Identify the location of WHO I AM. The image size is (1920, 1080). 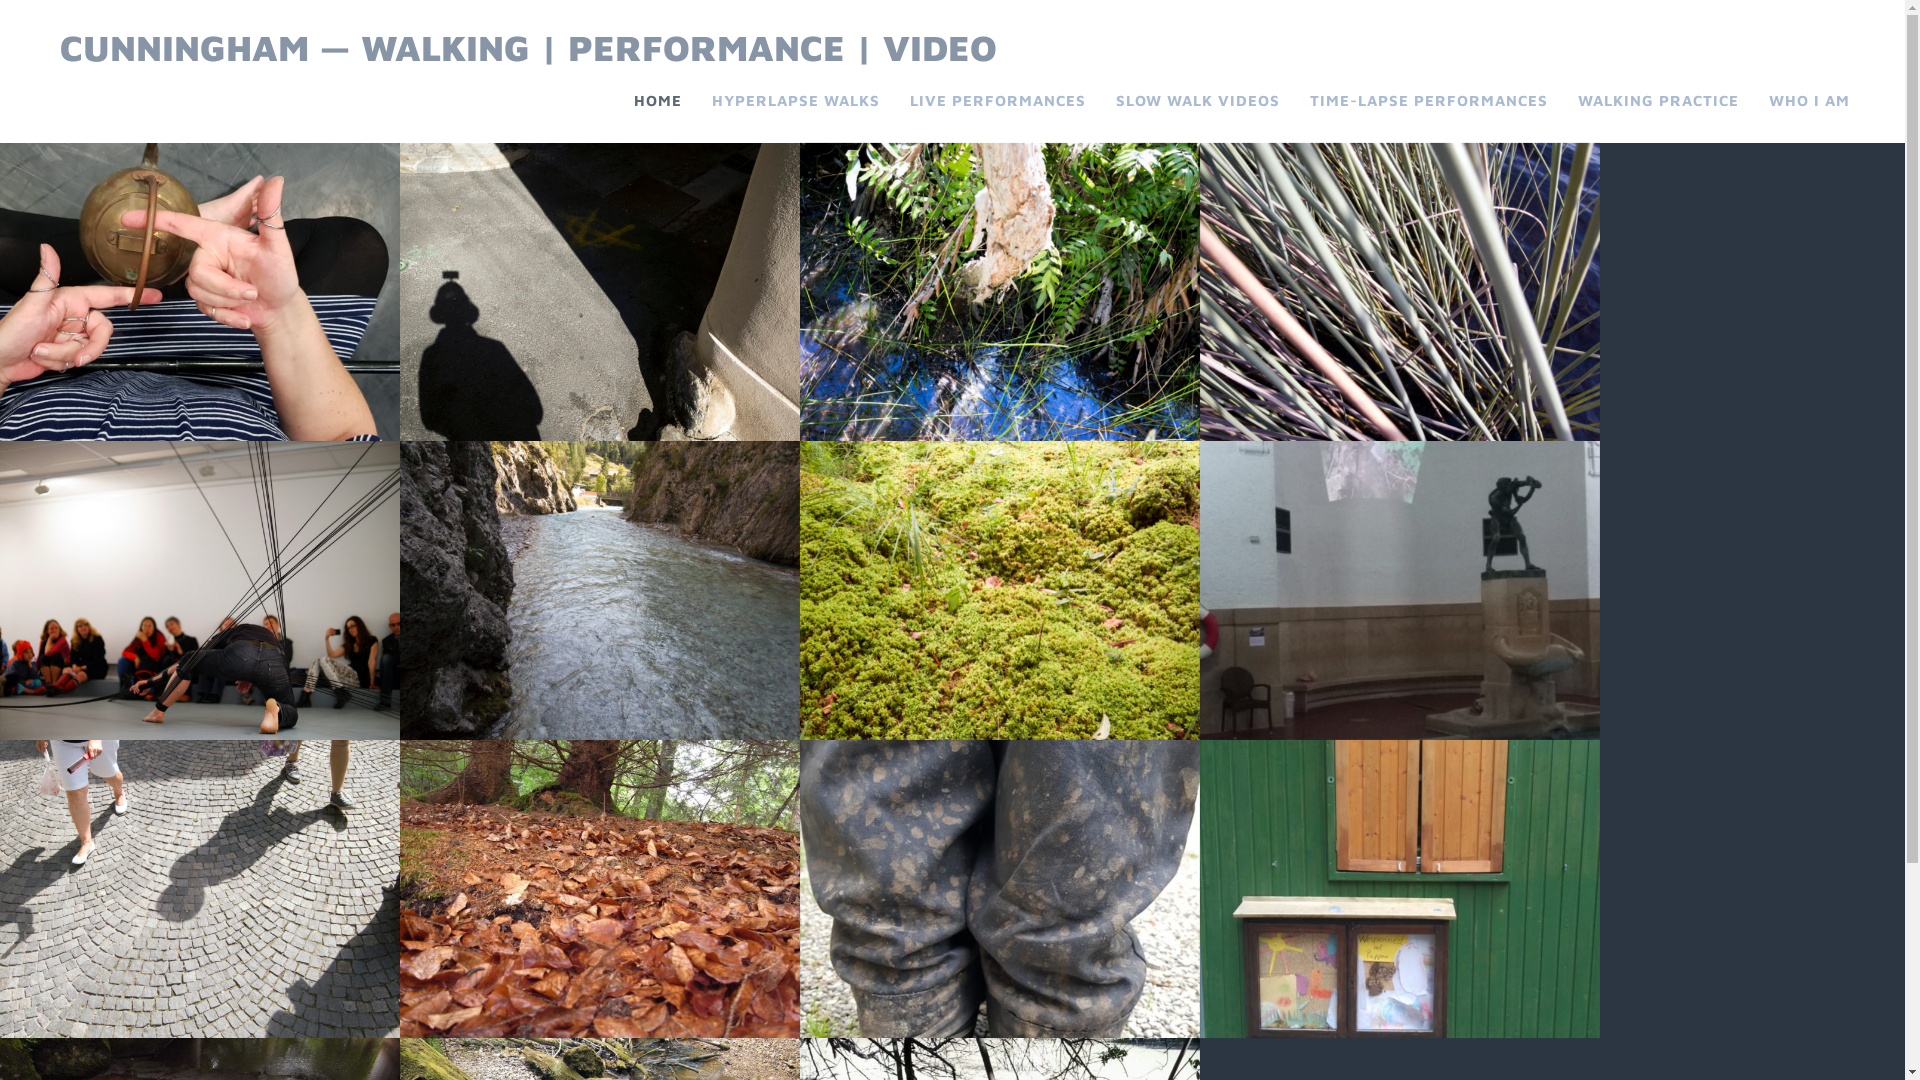
(1810, 101).